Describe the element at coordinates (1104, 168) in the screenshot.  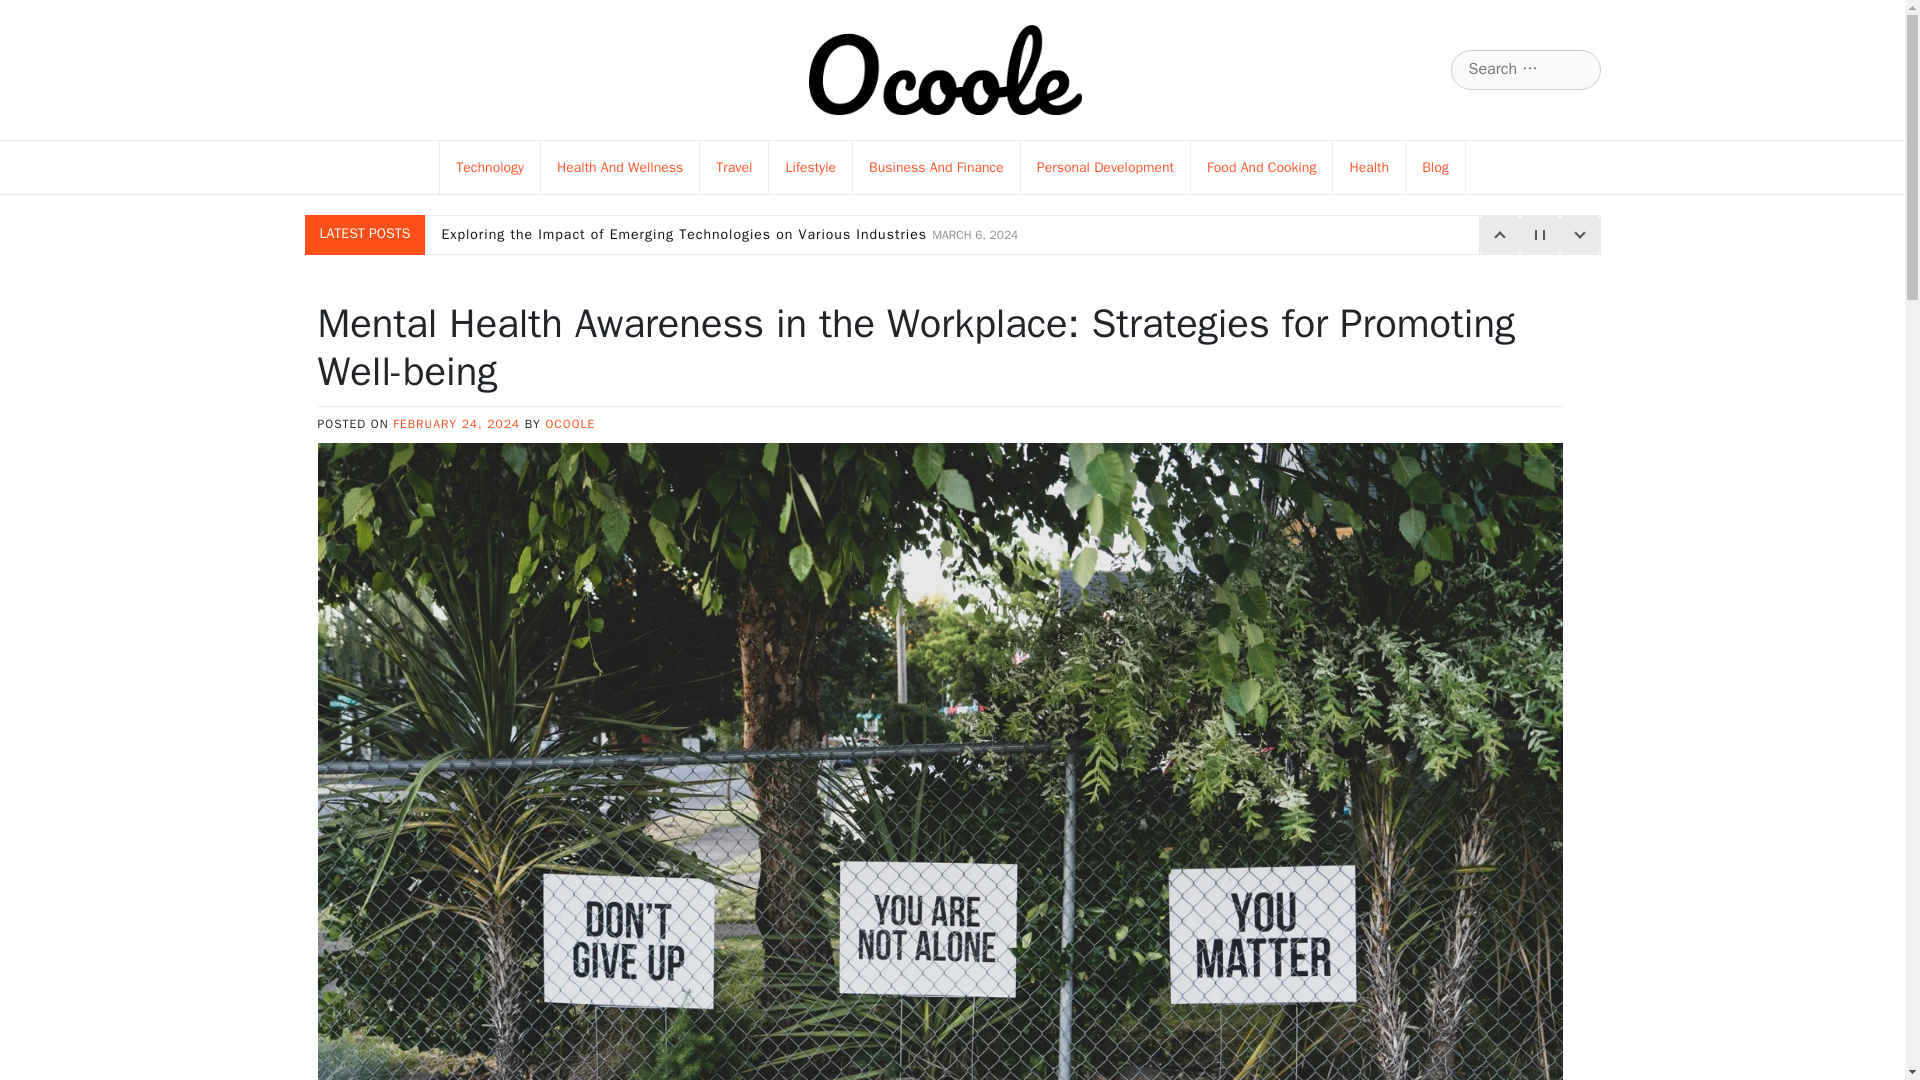
I see `Personal Development` at that location.